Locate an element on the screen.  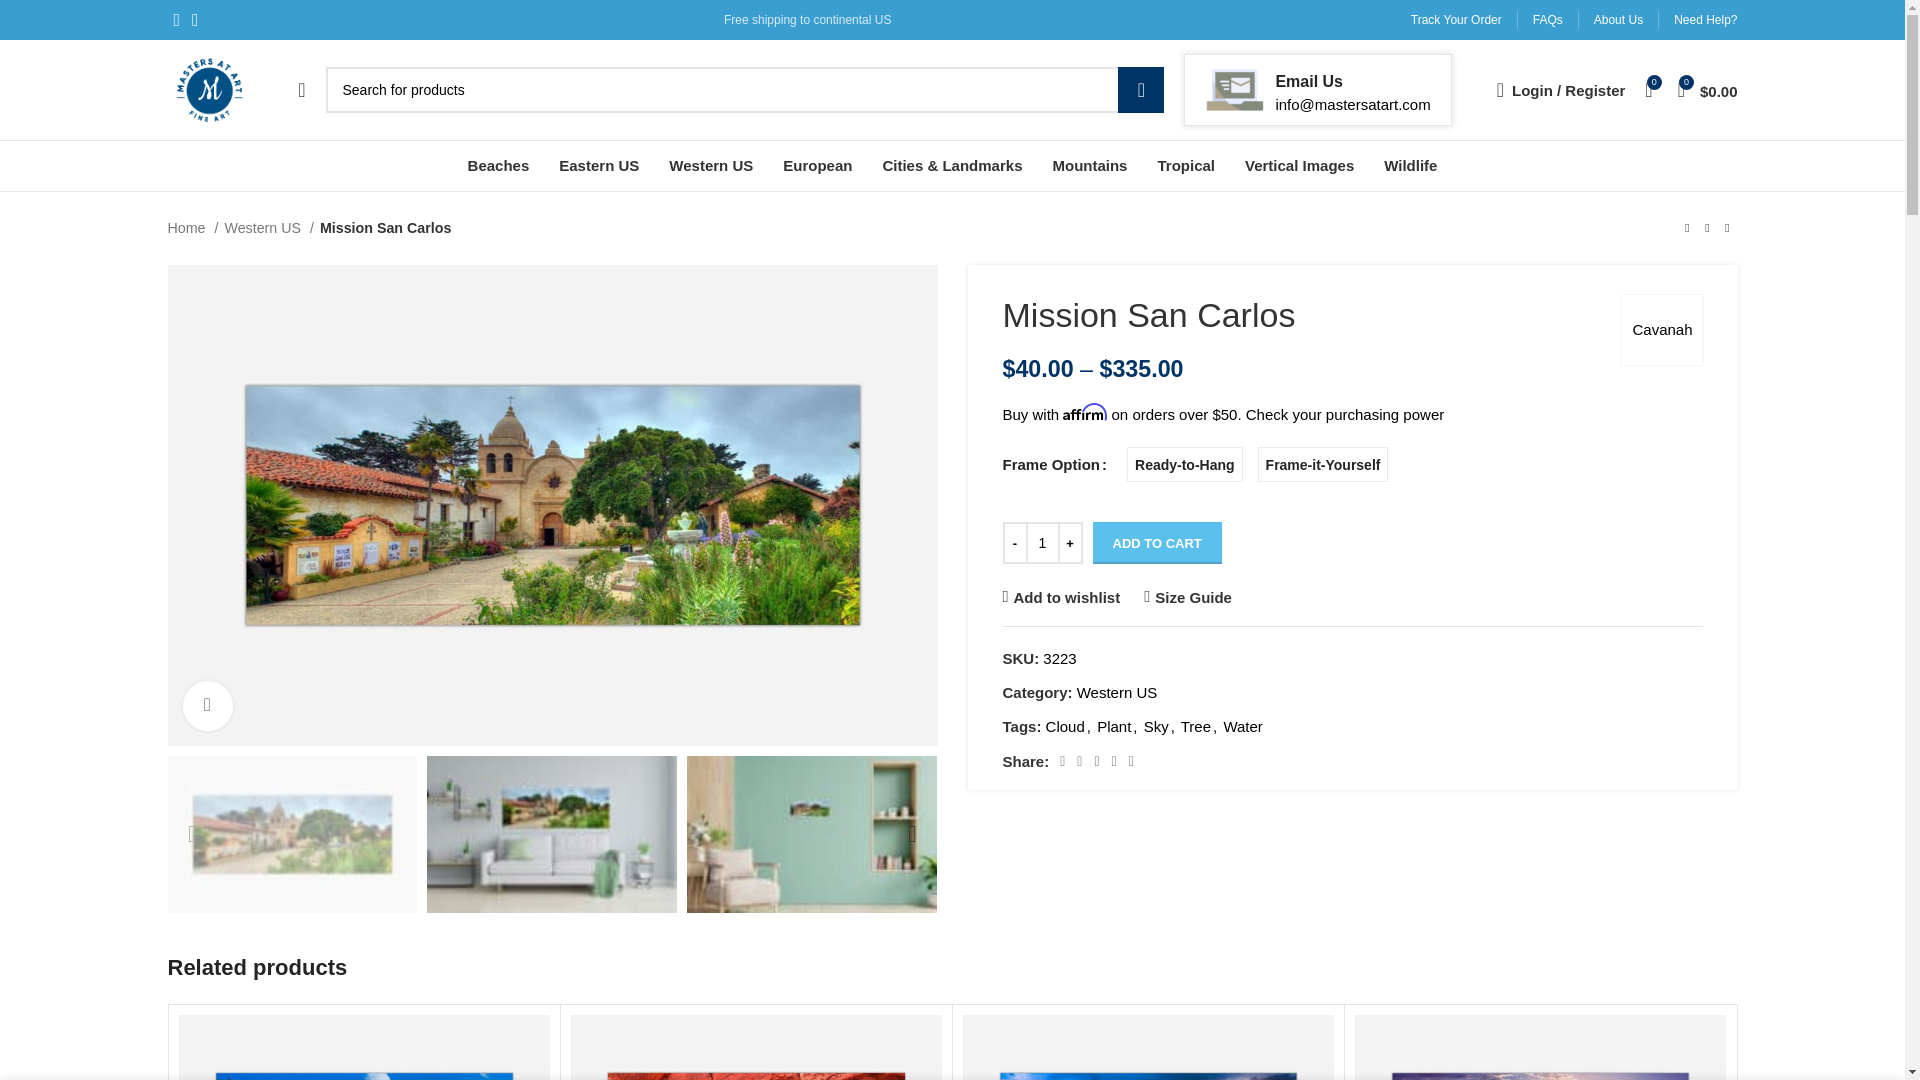
Need Help? is located at coordinates (1706, 20).